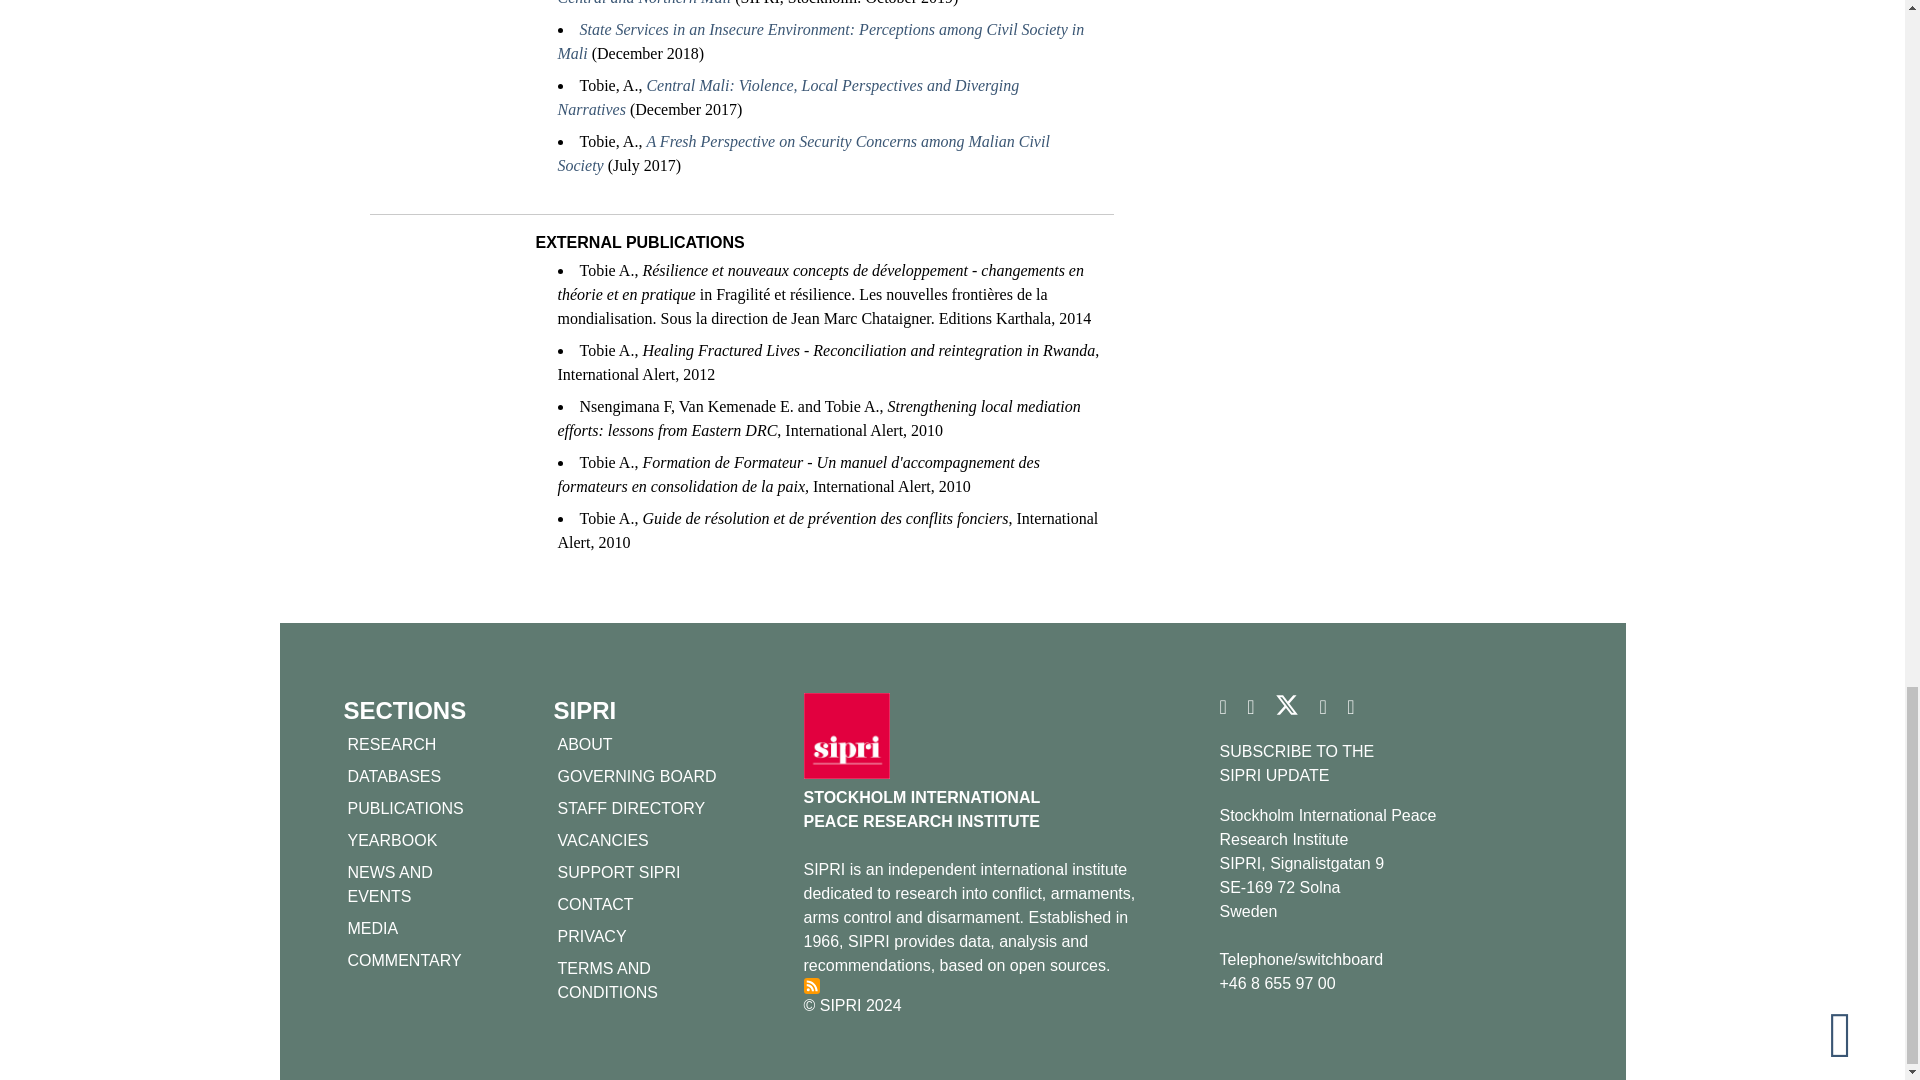 The image size is (1920, 1080). I want to click on SIPRI RSS feed, so click(812, 986).